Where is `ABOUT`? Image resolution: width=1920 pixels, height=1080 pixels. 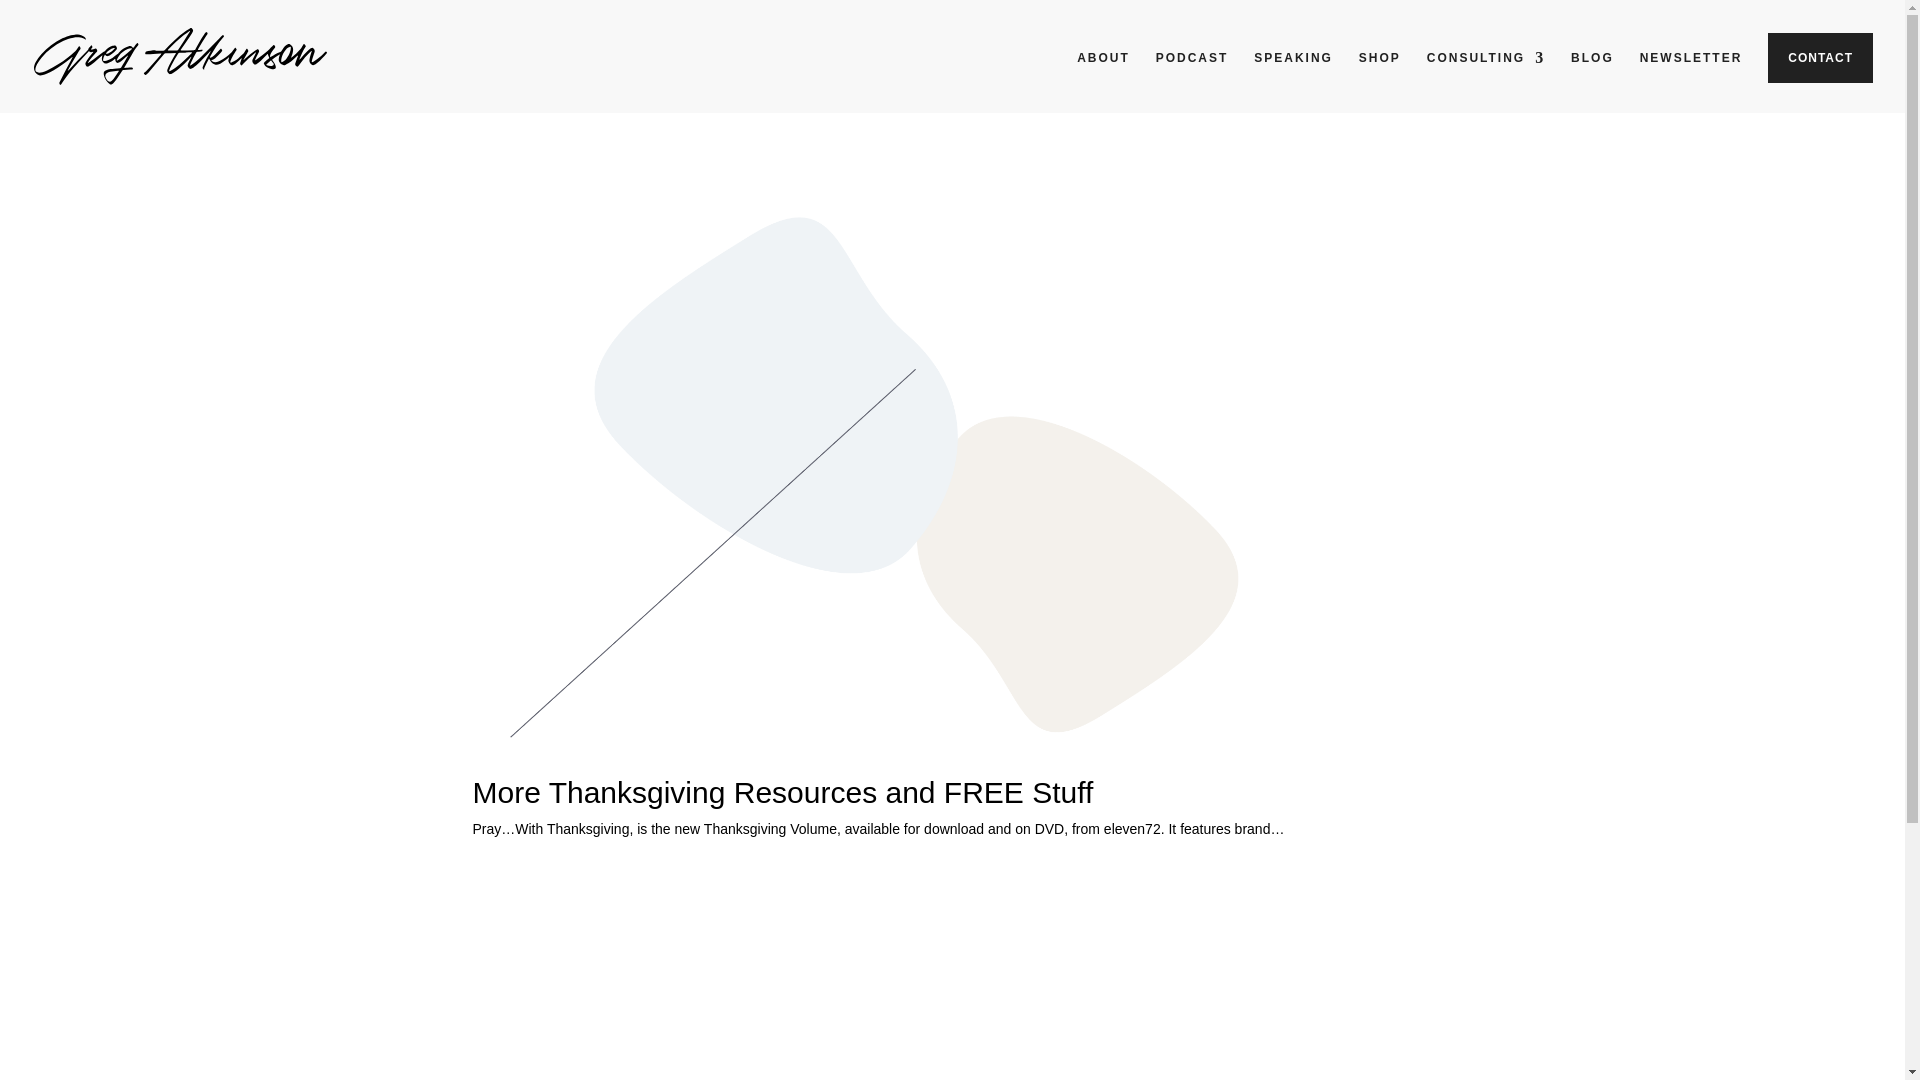
ABOUT is located at coordinates (1104, 74).